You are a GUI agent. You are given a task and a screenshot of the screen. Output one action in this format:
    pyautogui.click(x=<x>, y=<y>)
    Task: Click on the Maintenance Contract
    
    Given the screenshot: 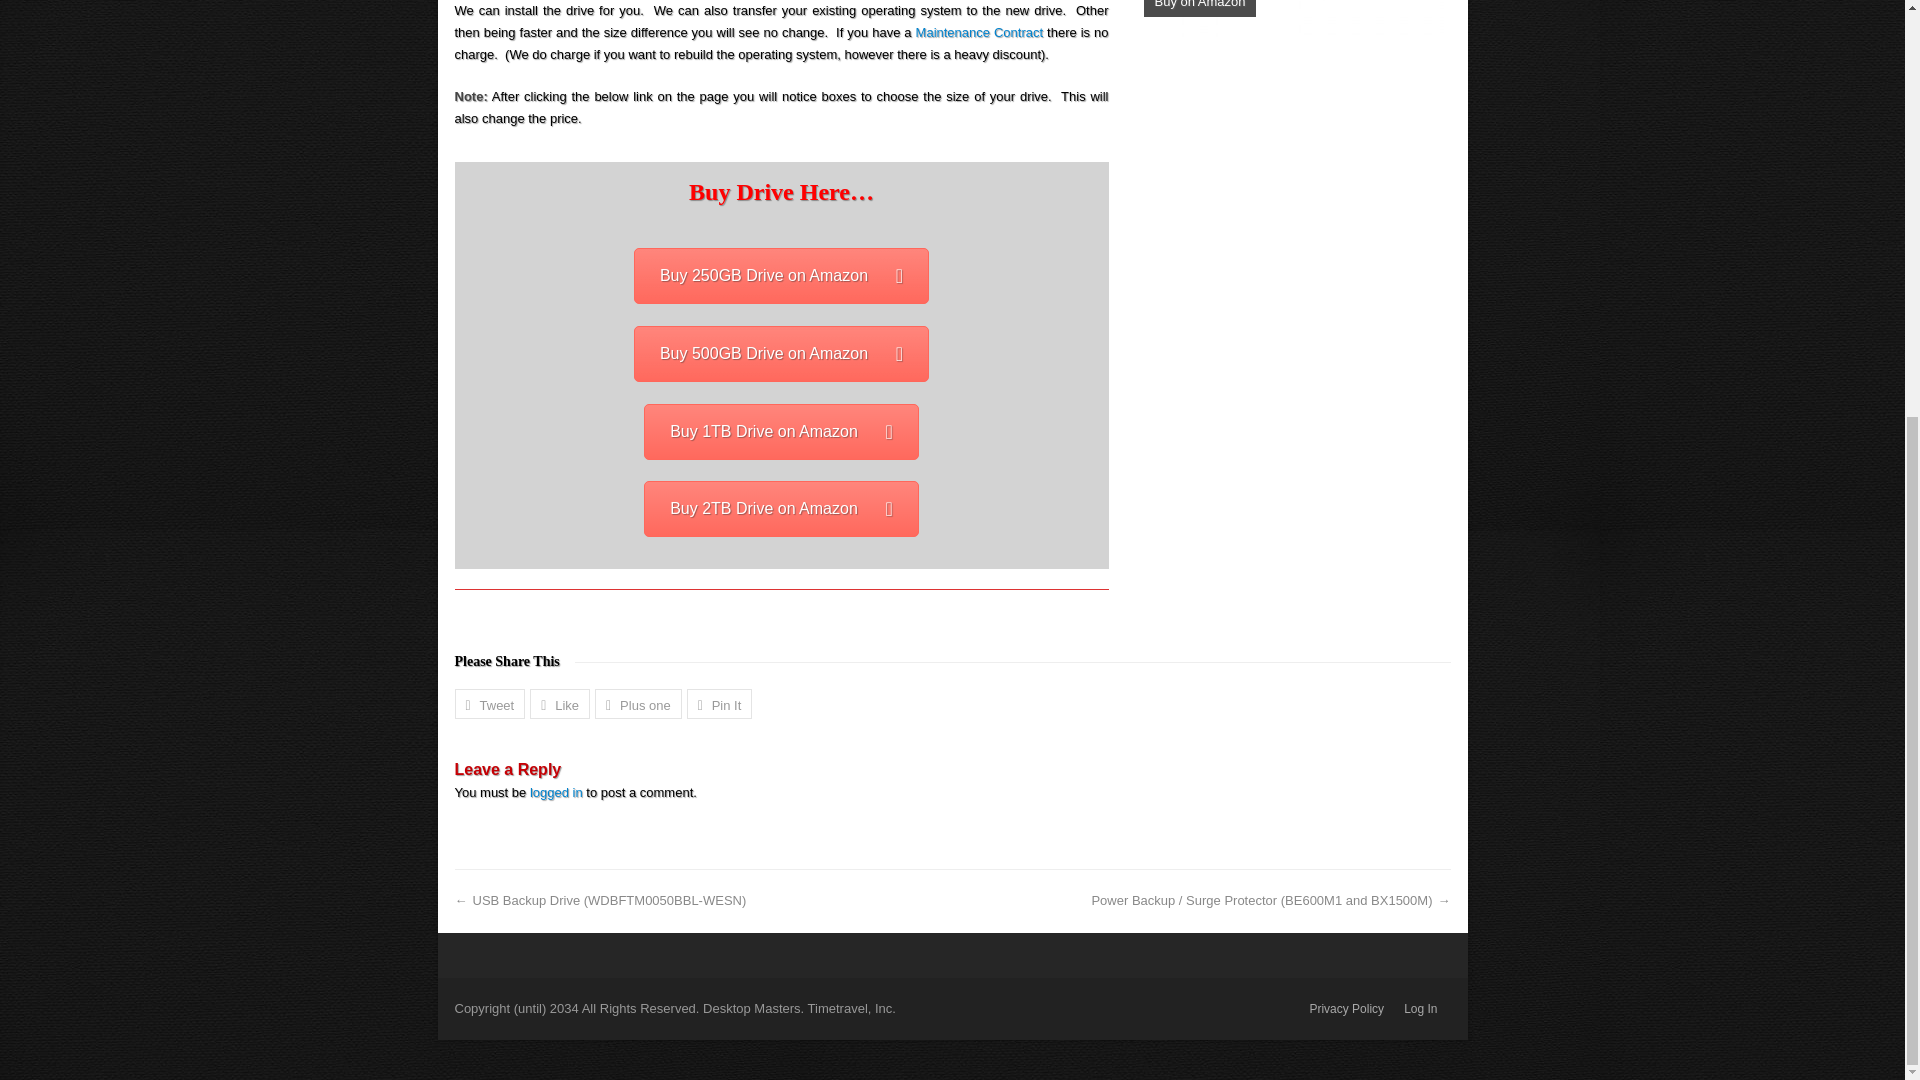 What is the action you would take?
    pyautogui.click(x=980, y=32)
    